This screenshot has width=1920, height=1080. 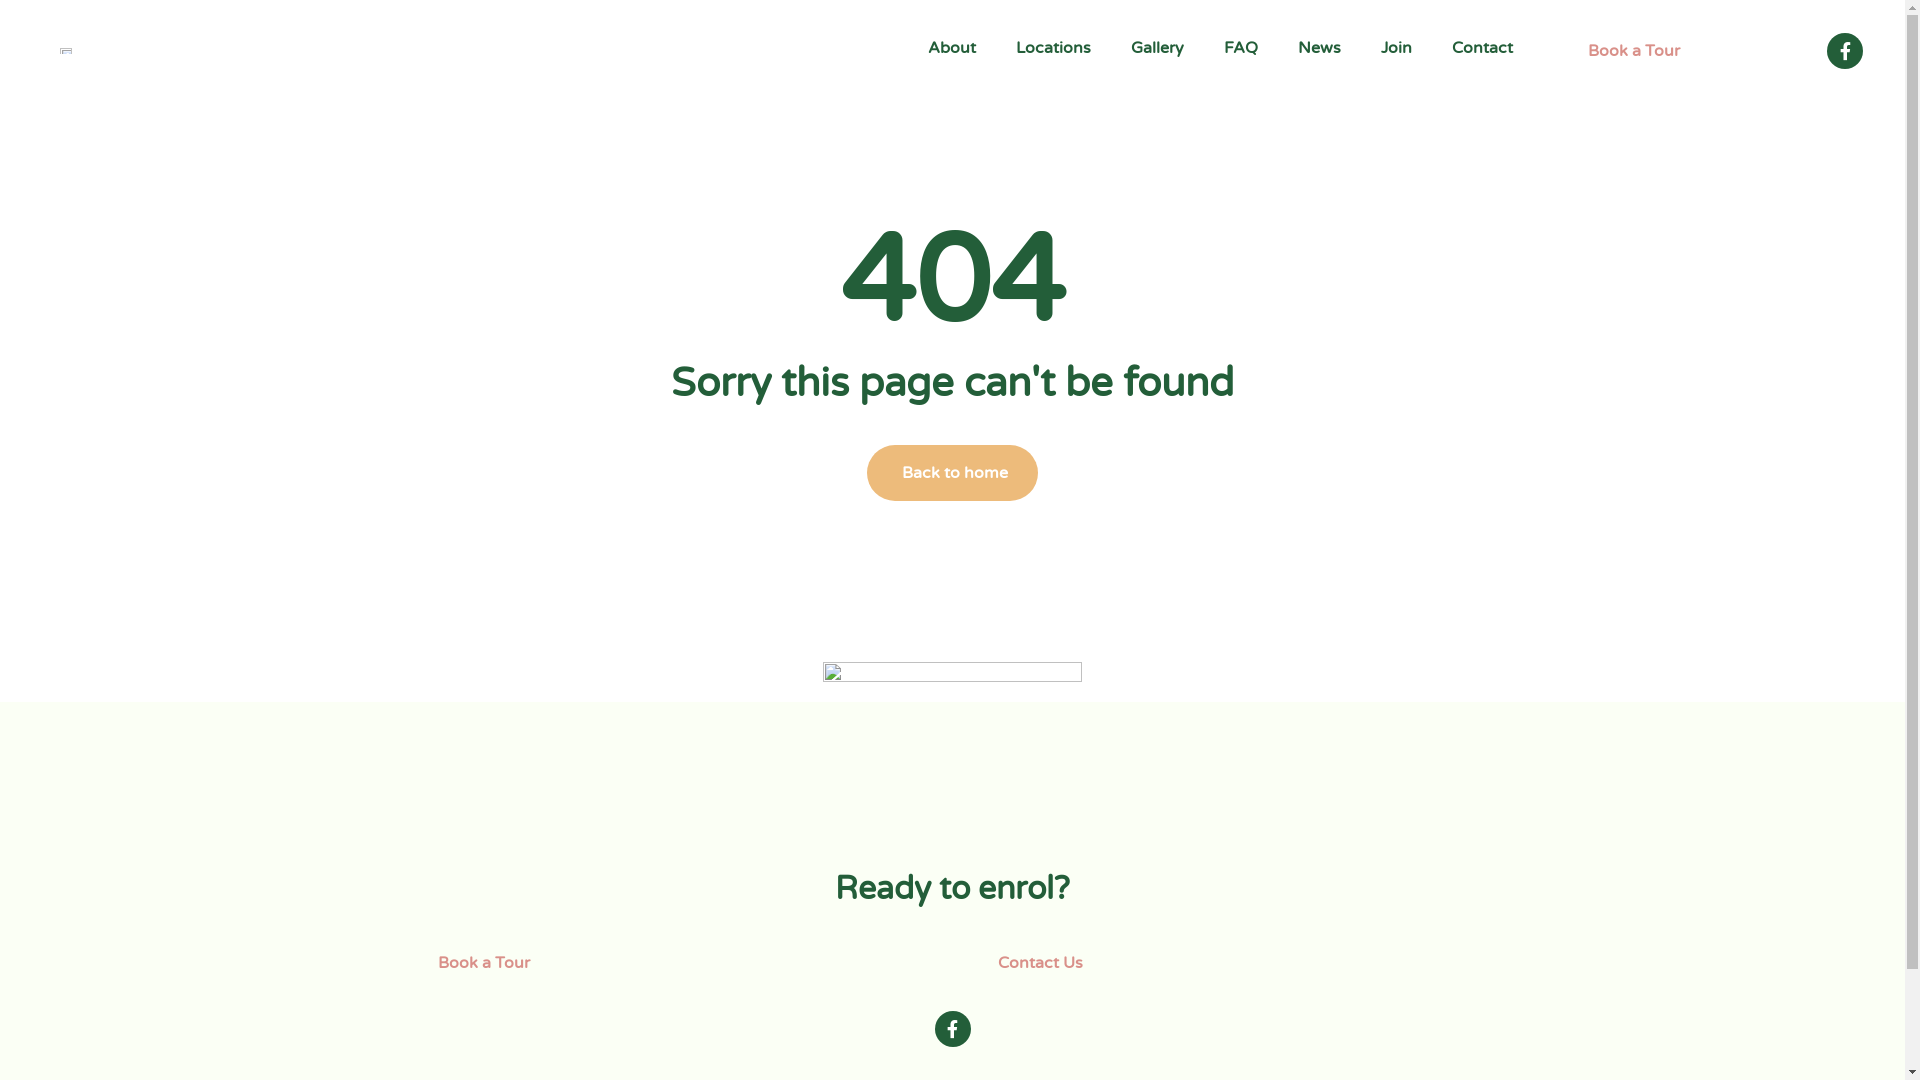 I want to click on Gallery, so click(x=1156, y=48).